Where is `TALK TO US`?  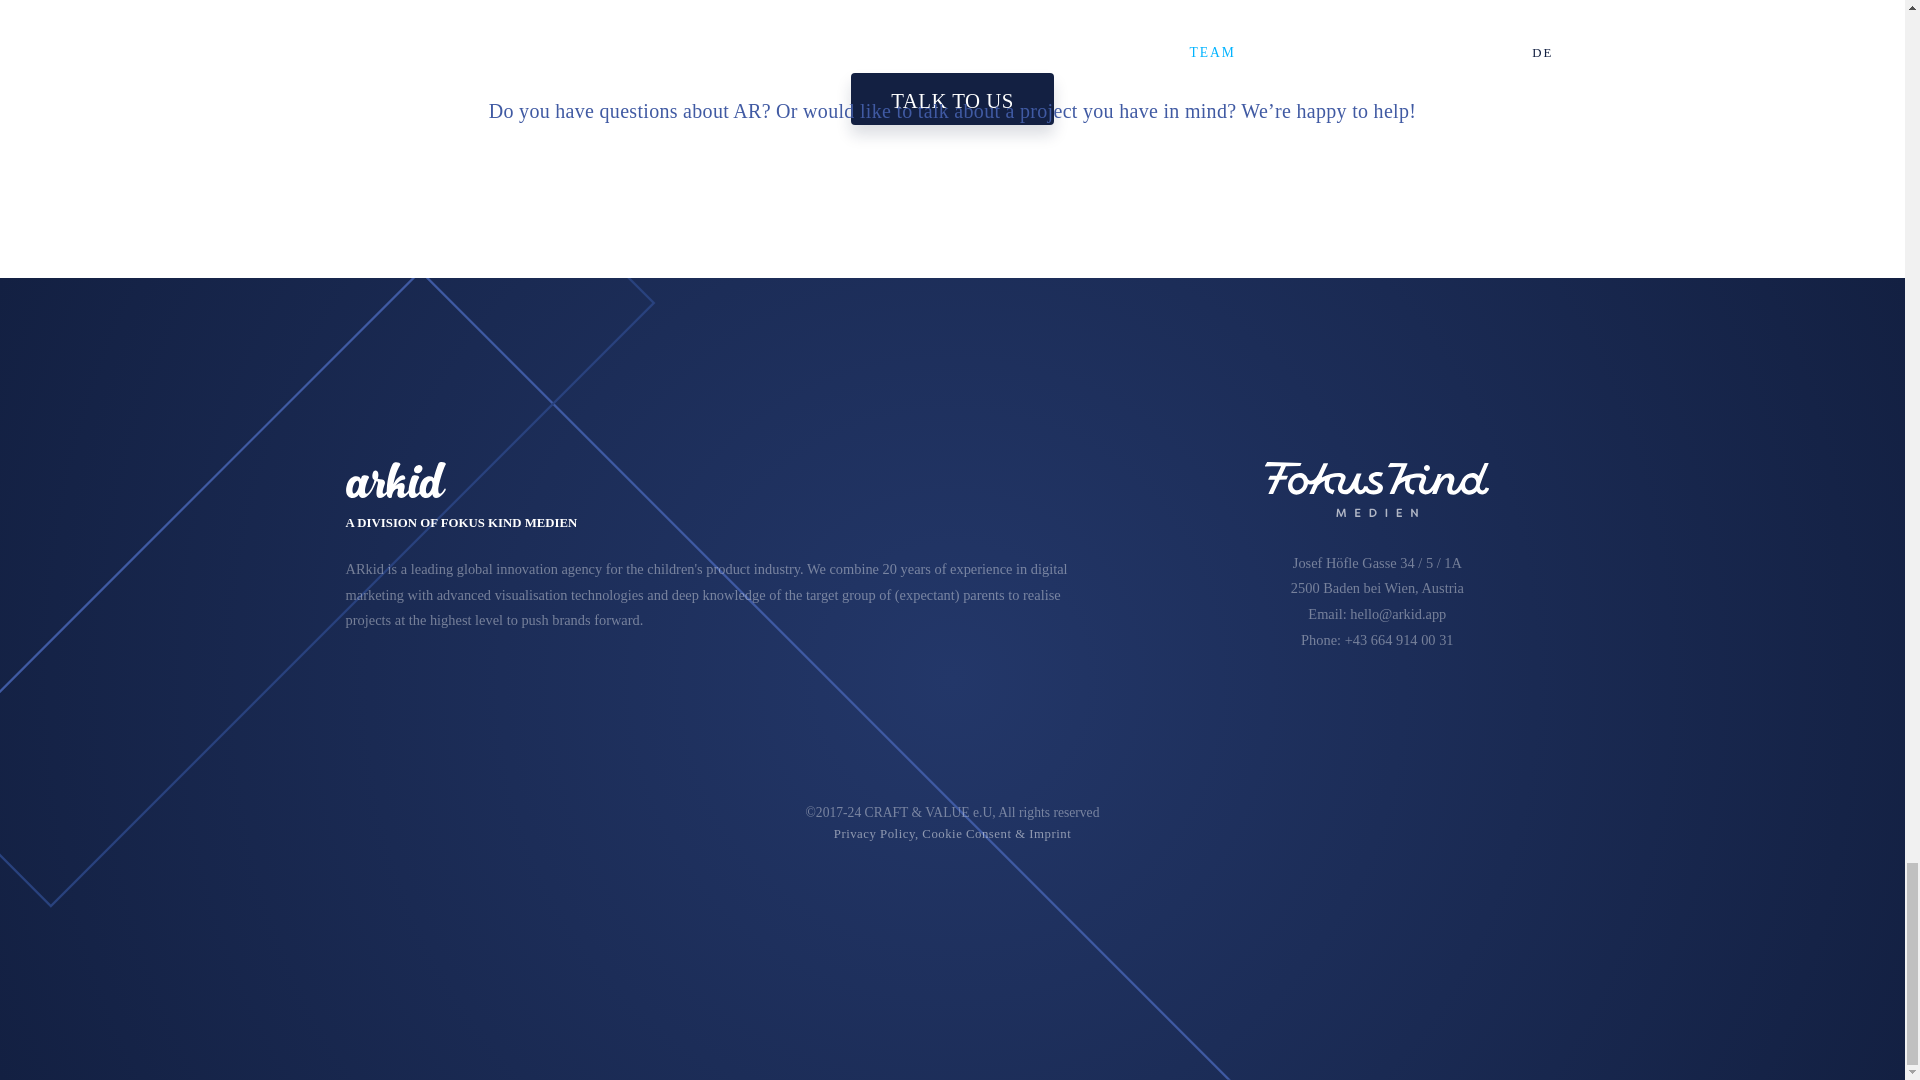 TALK TO US is located at coordinates (952, 100).